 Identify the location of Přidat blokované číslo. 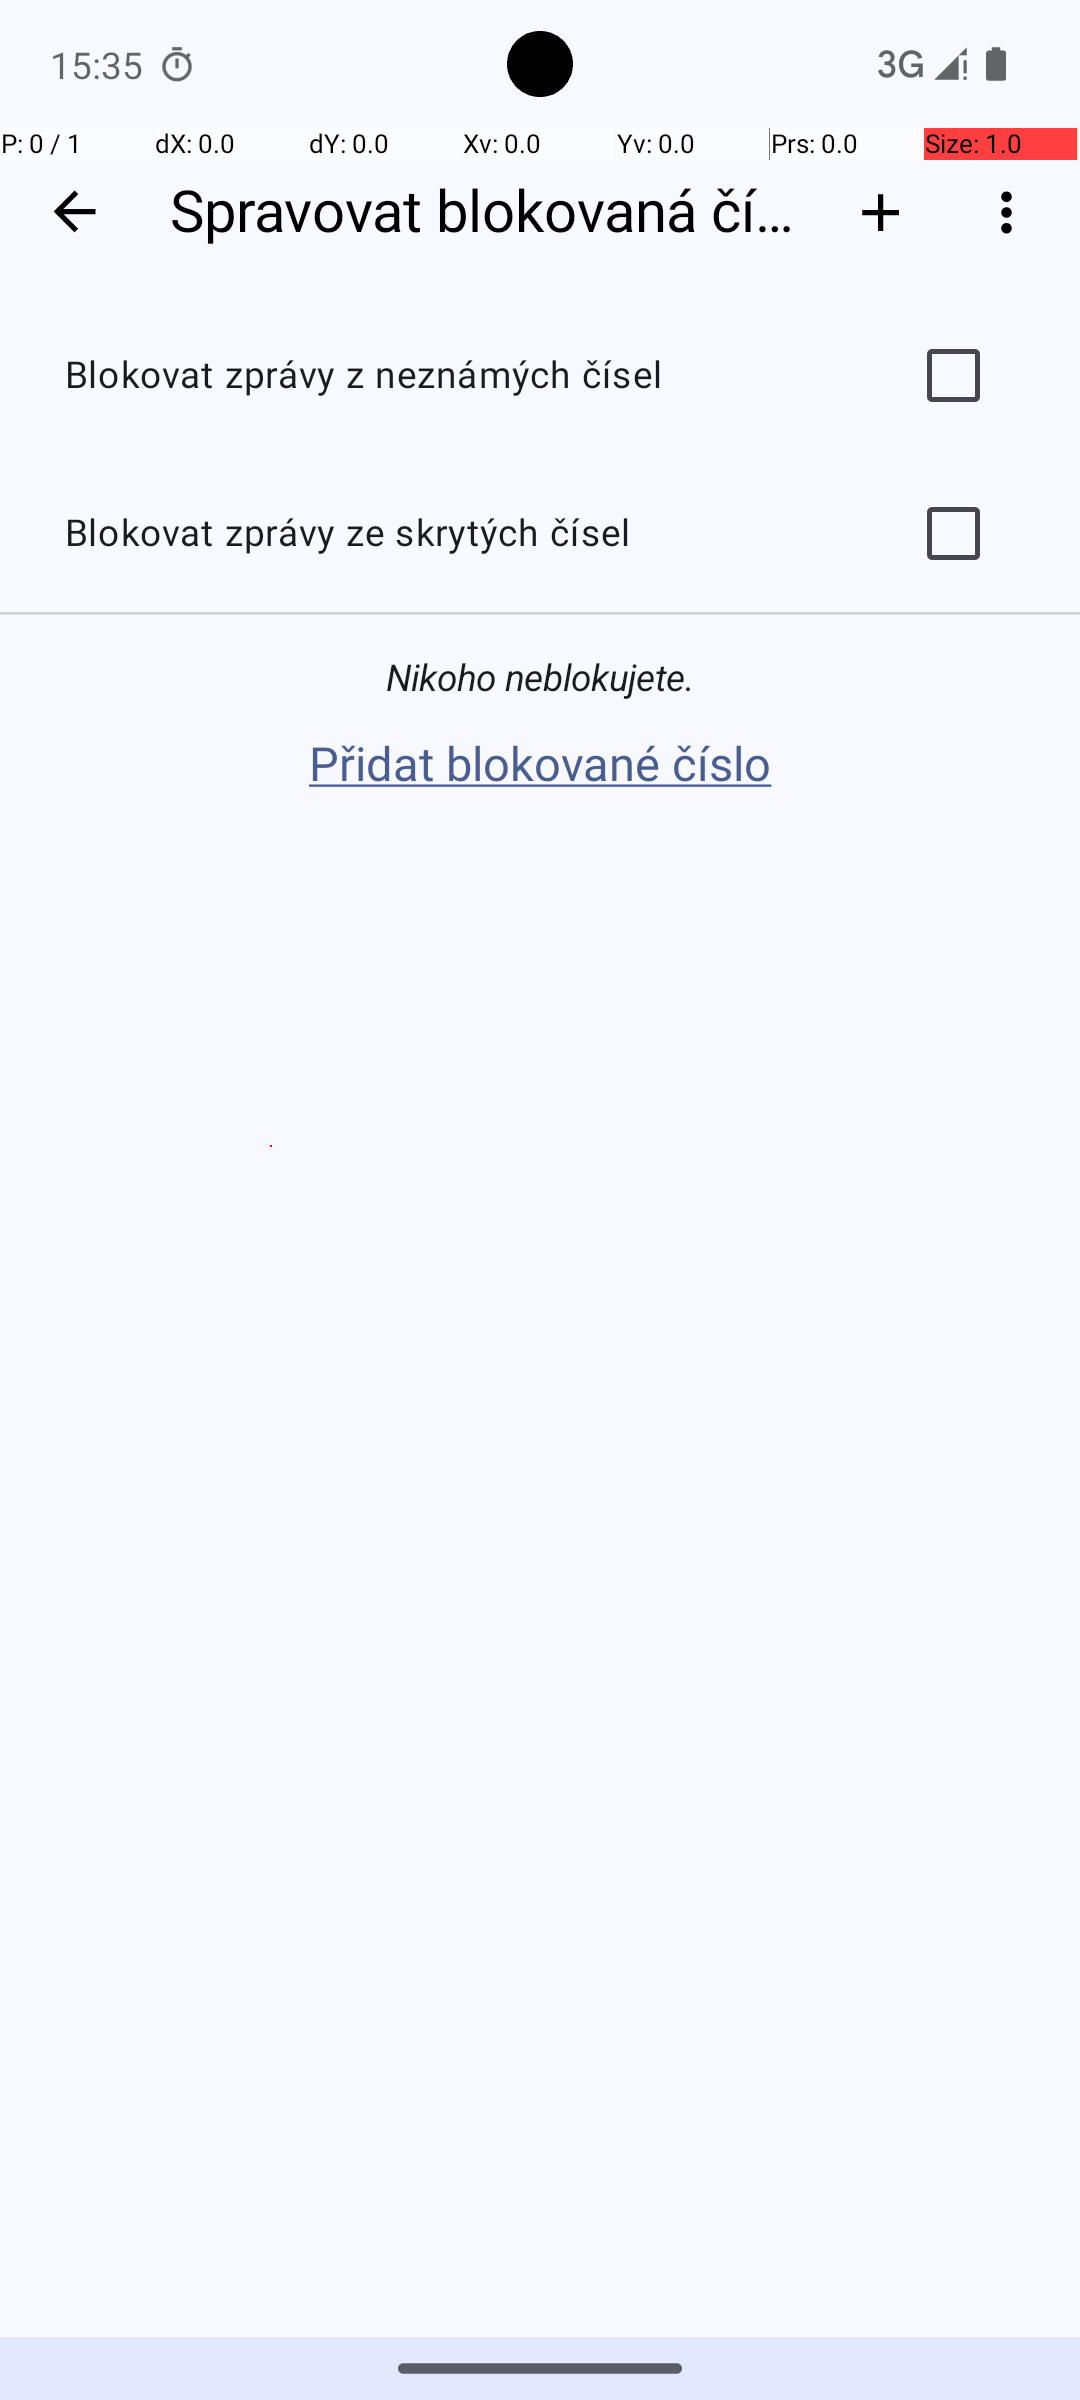
(540, 765).